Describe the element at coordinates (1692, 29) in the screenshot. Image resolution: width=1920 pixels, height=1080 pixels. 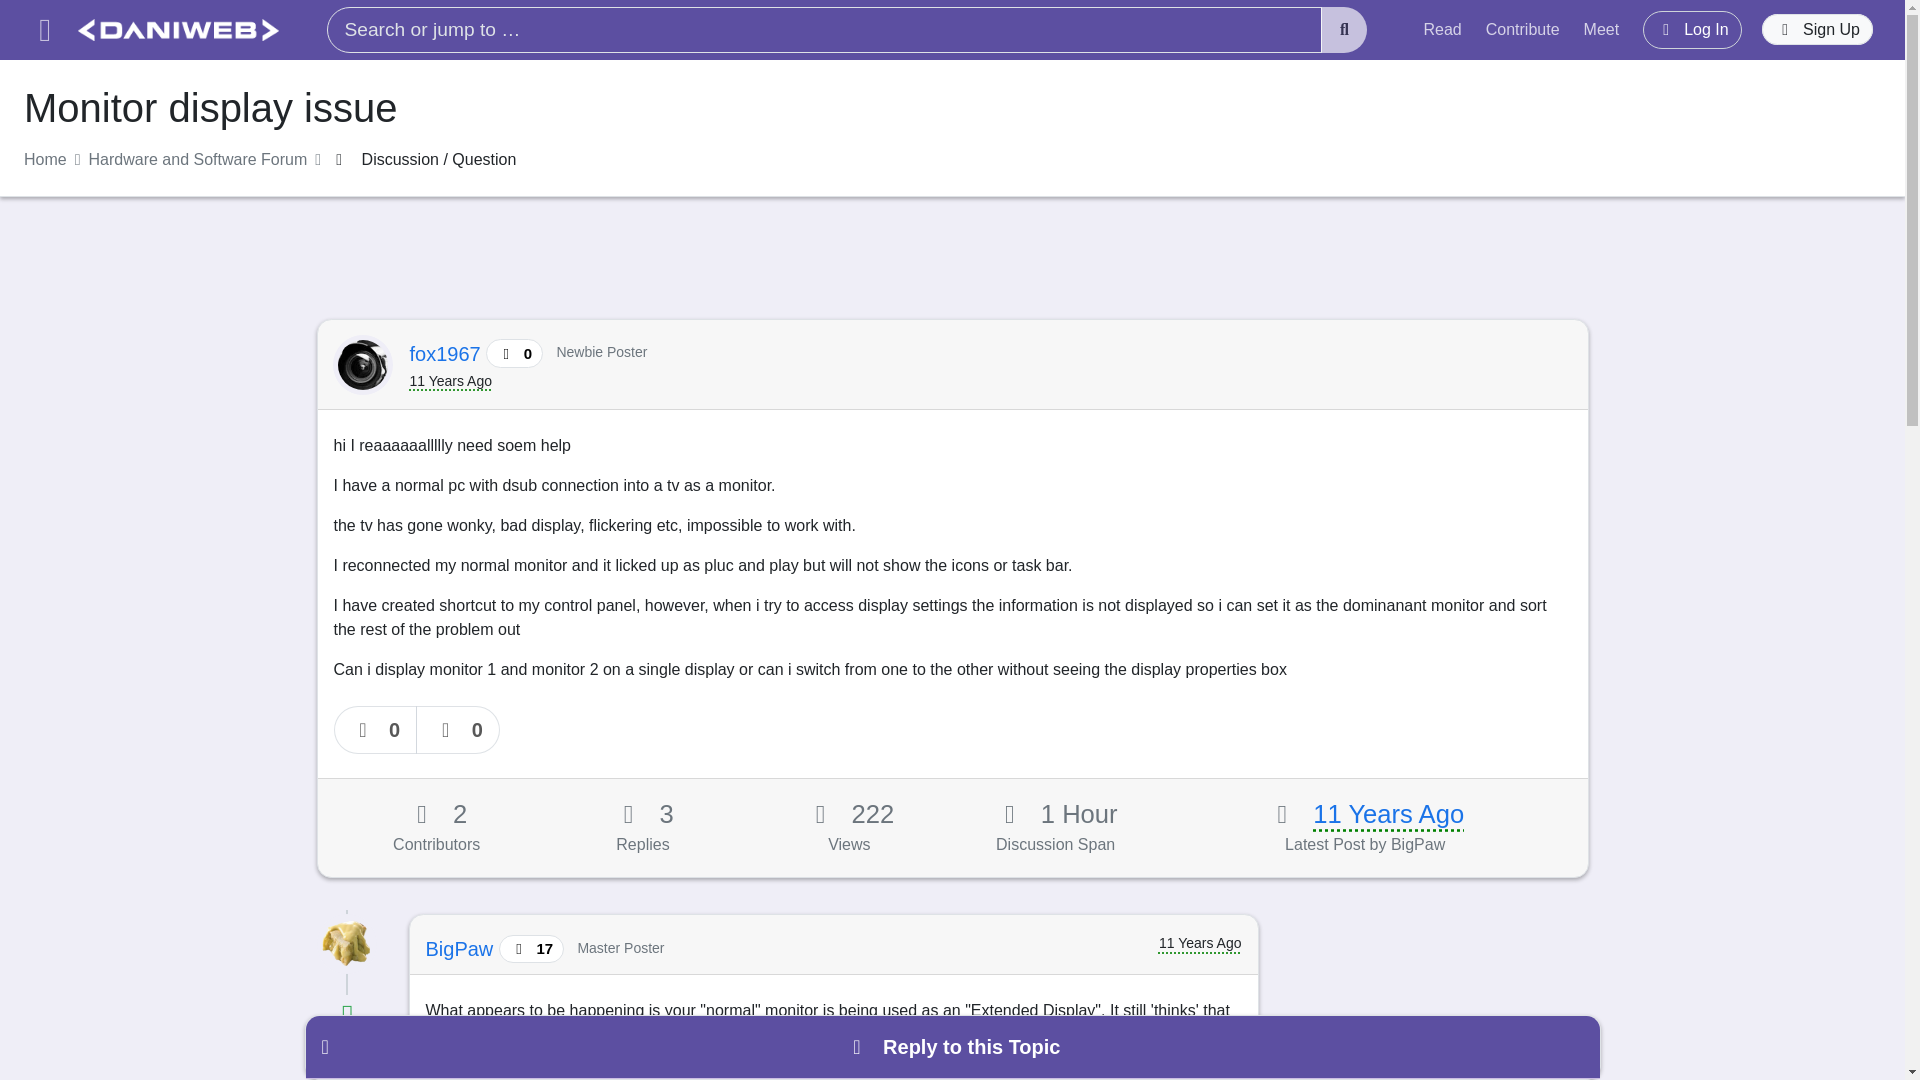
I see `Log In` at that location.